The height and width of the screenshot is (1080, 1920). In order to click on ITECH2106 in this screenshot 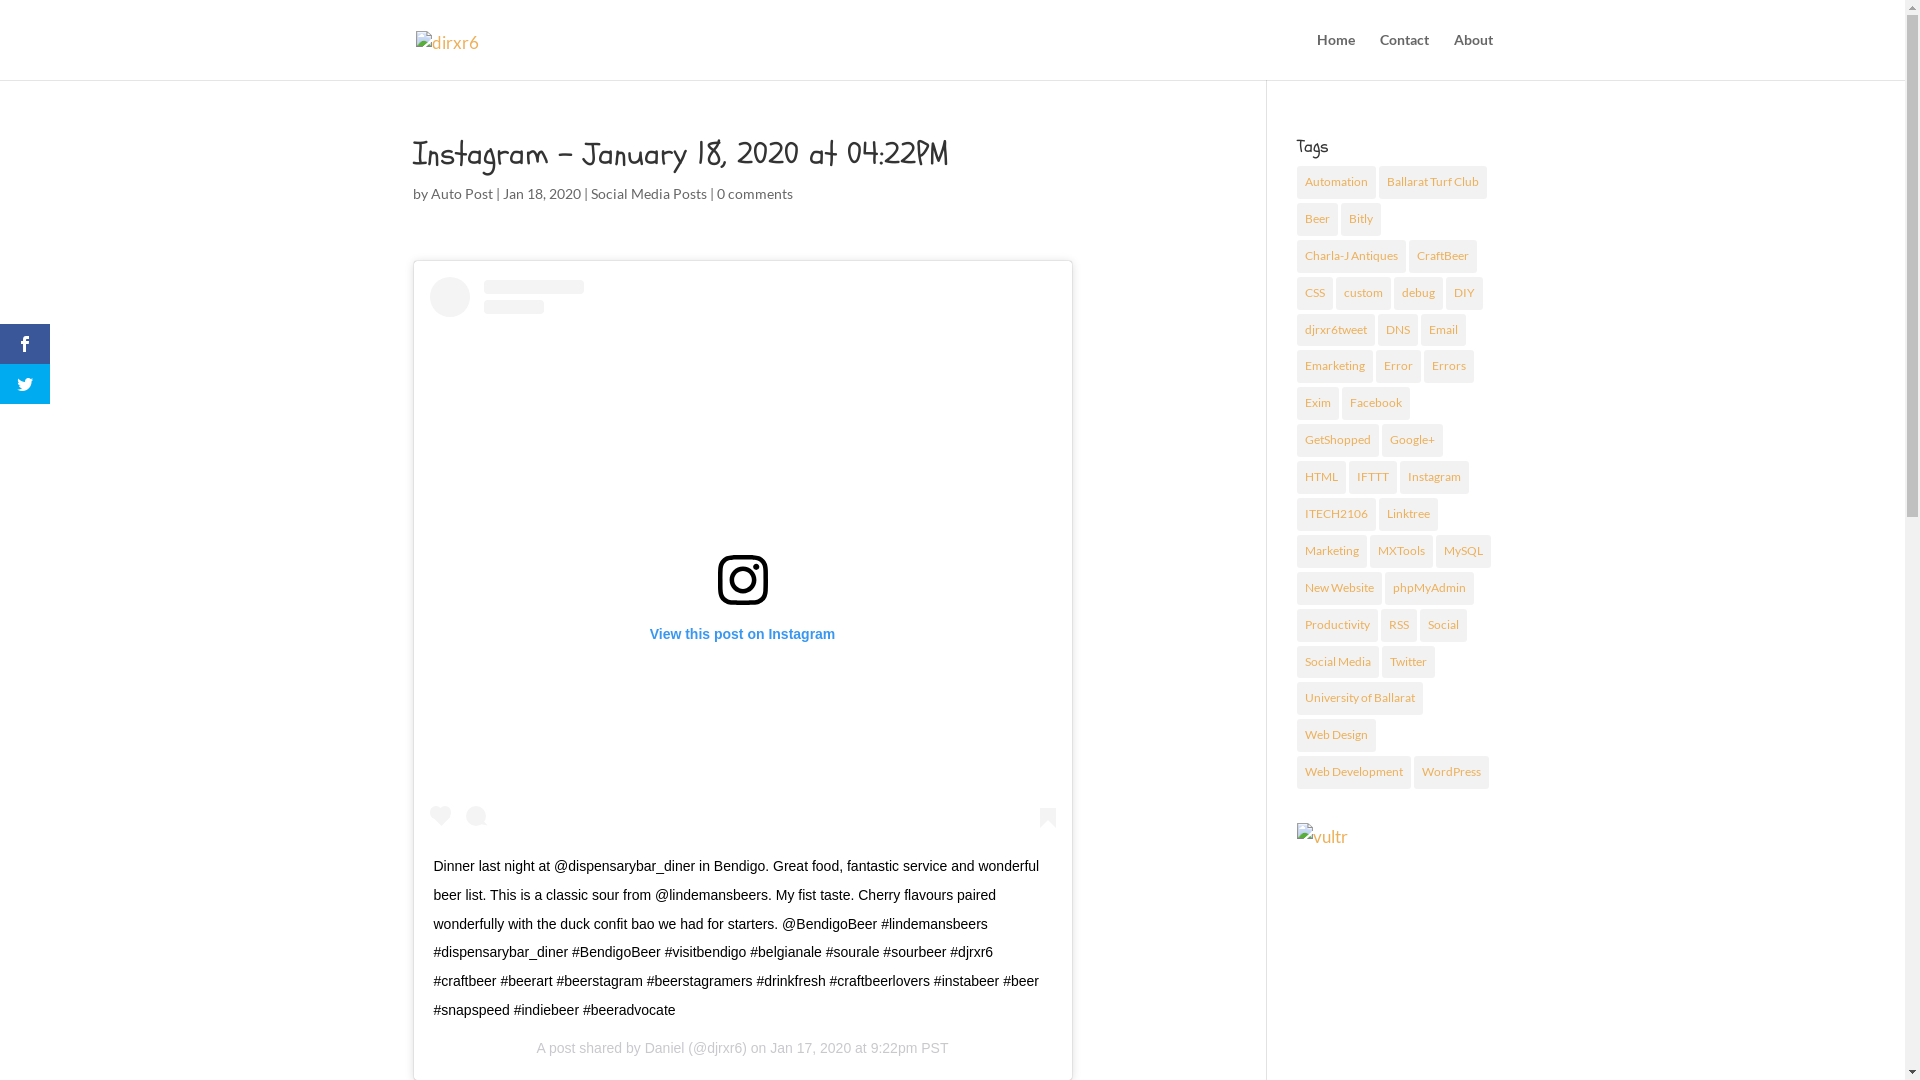, I will do `click(1336, 514)`.